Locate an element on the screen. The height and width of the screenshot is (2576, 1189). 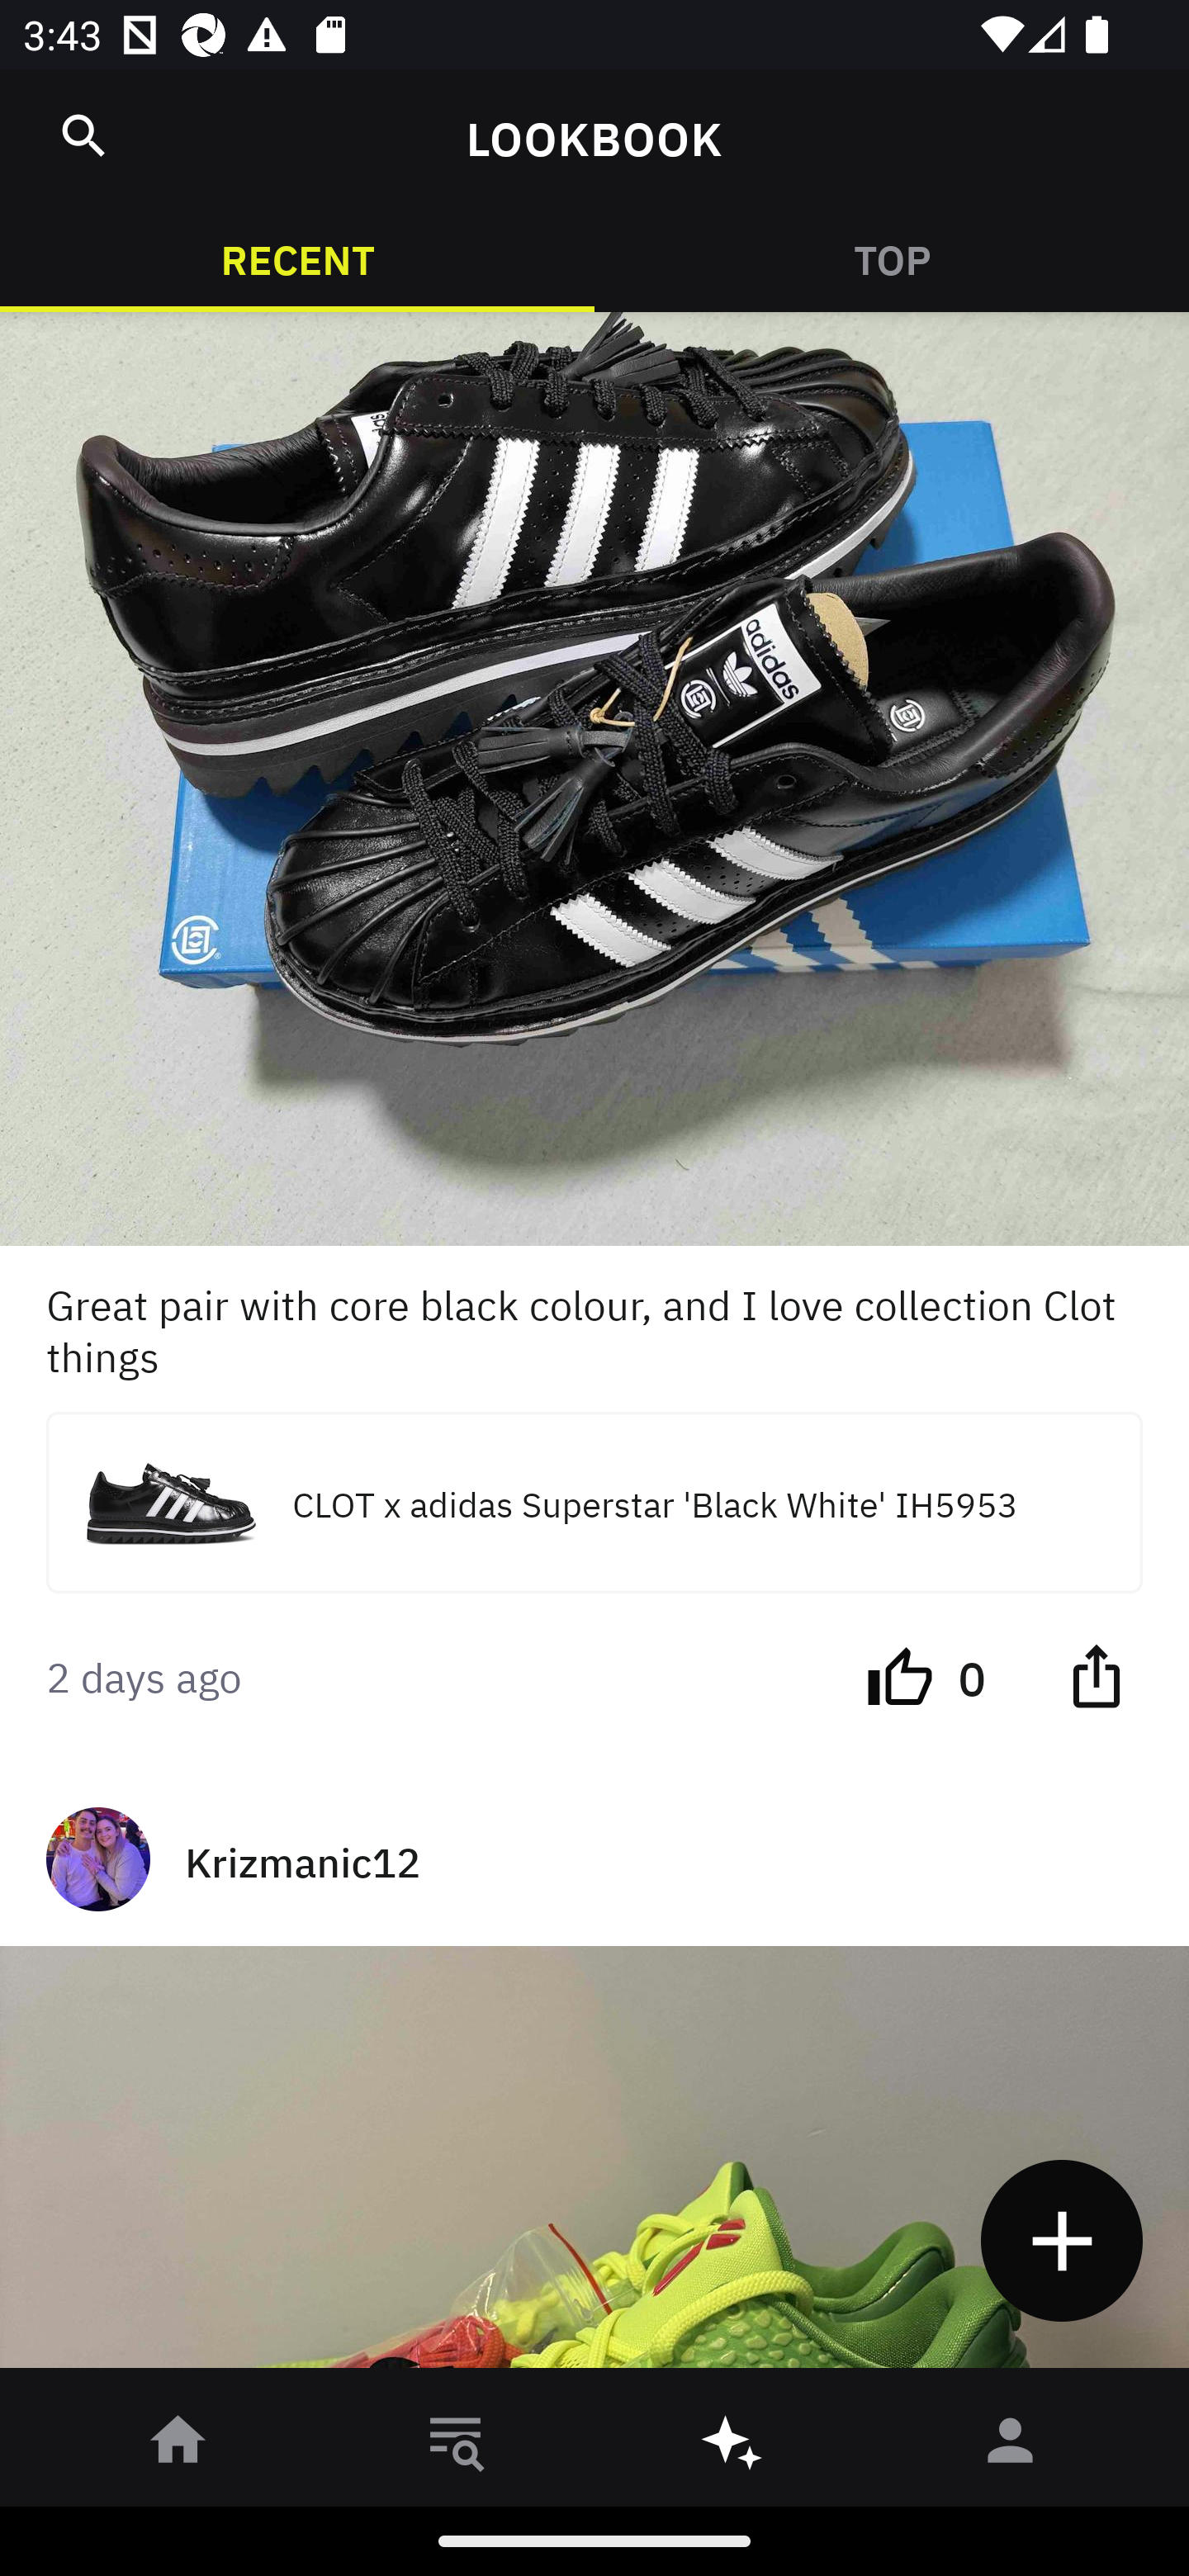
󰔔 is located at coordinates (900, 1674).